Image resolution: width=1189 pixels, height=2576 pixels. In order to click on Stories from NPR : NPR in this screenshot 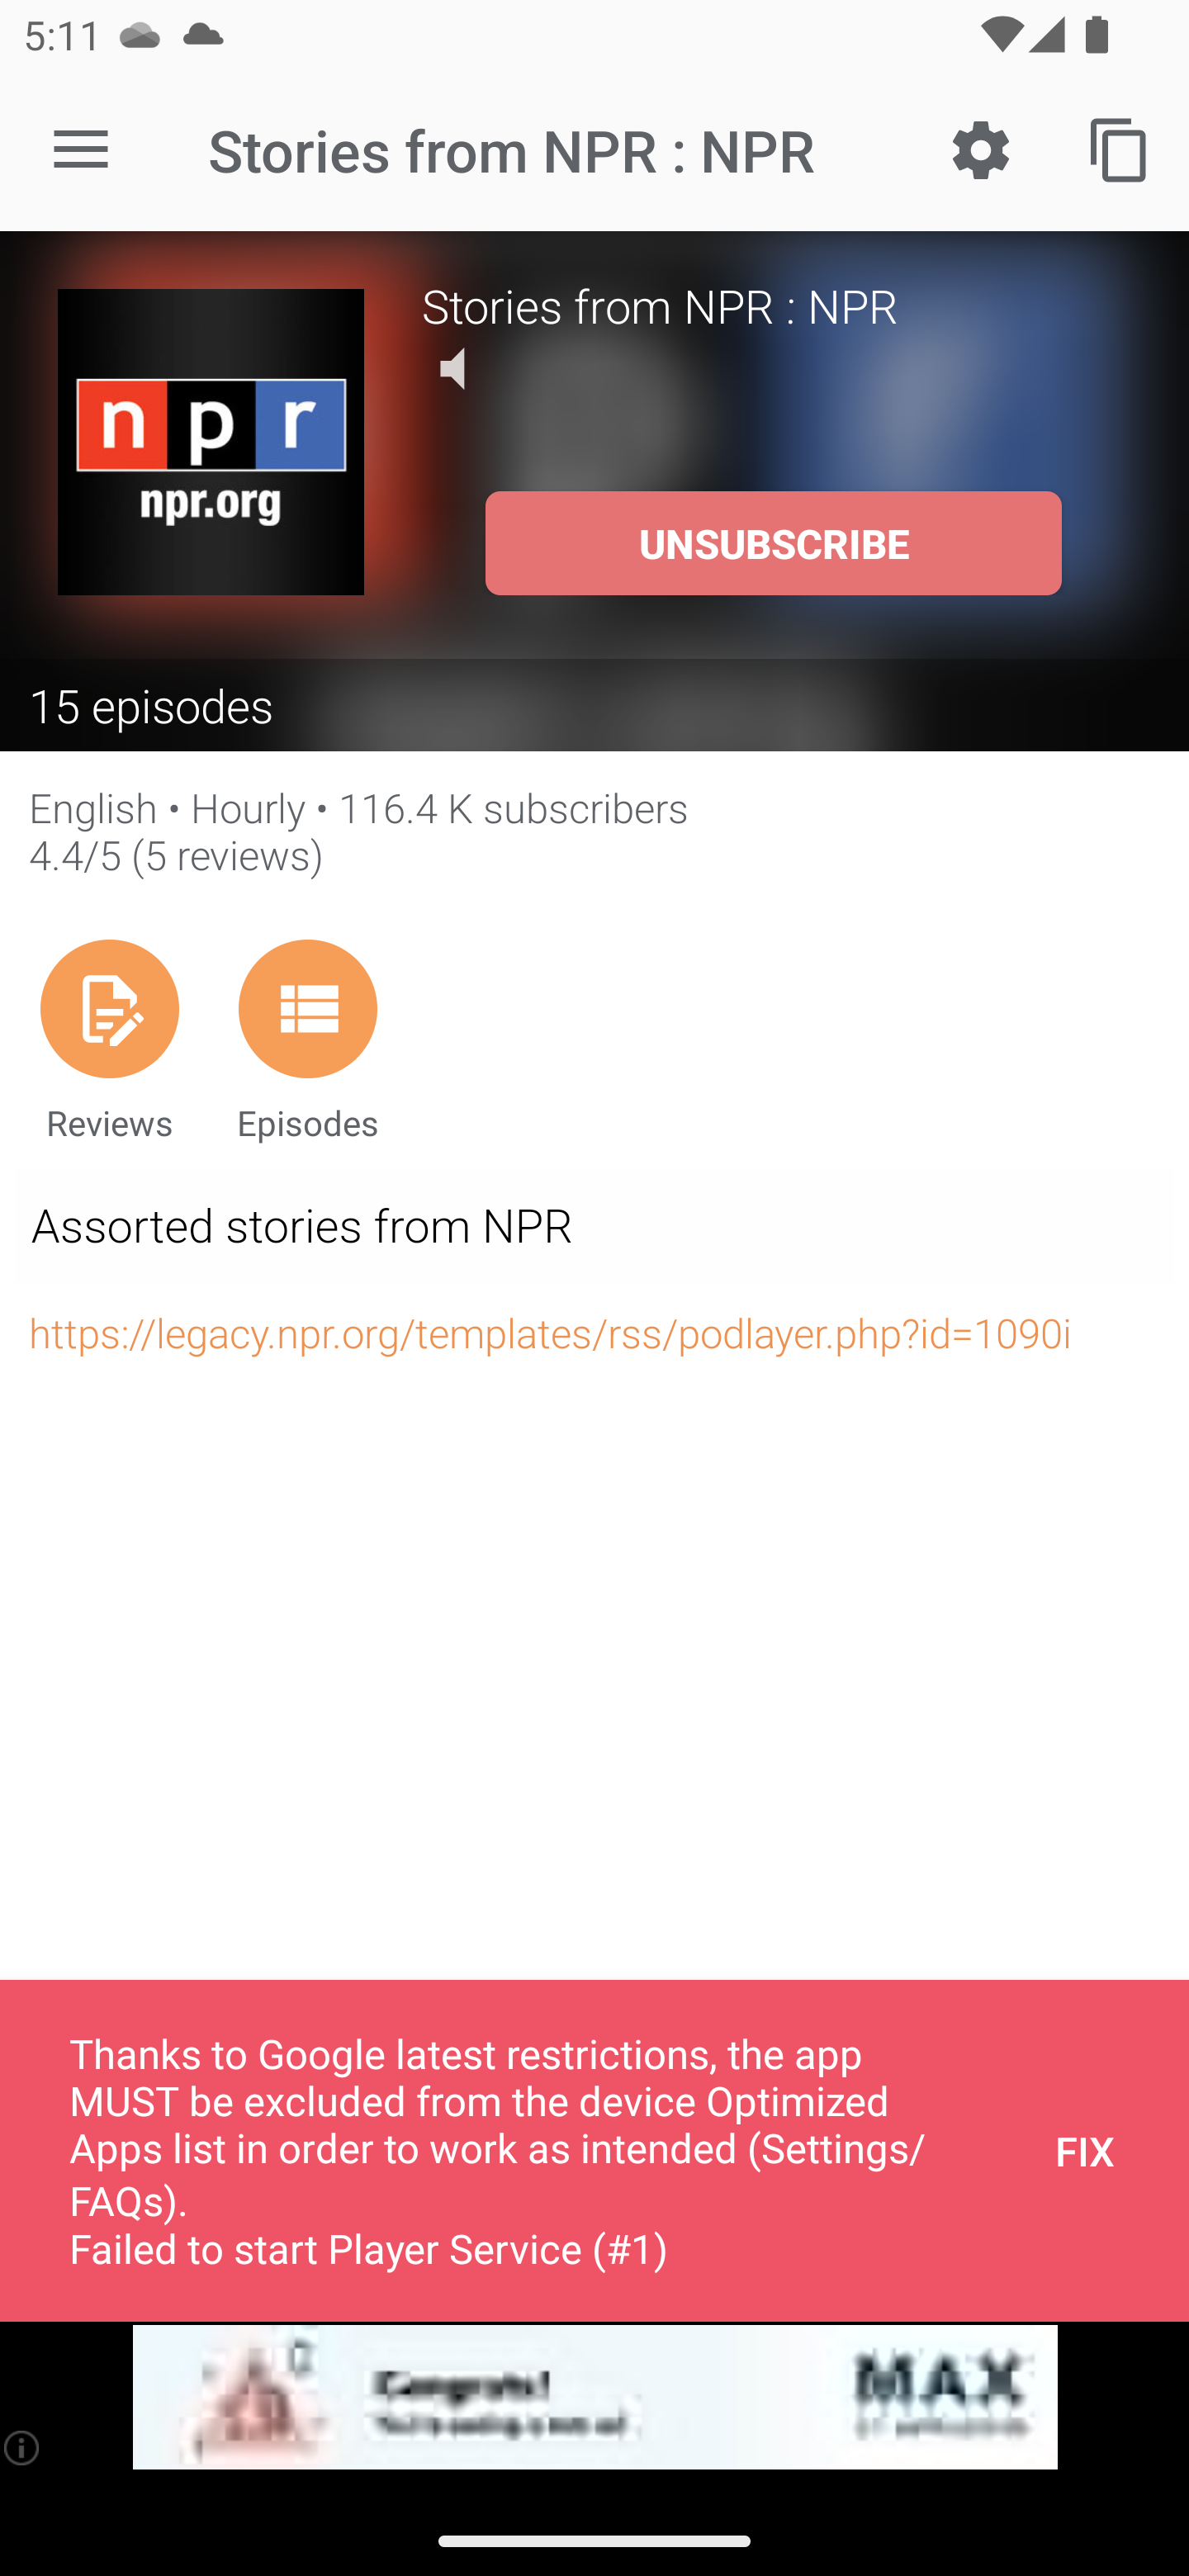, I will do `click(776, 305)`.